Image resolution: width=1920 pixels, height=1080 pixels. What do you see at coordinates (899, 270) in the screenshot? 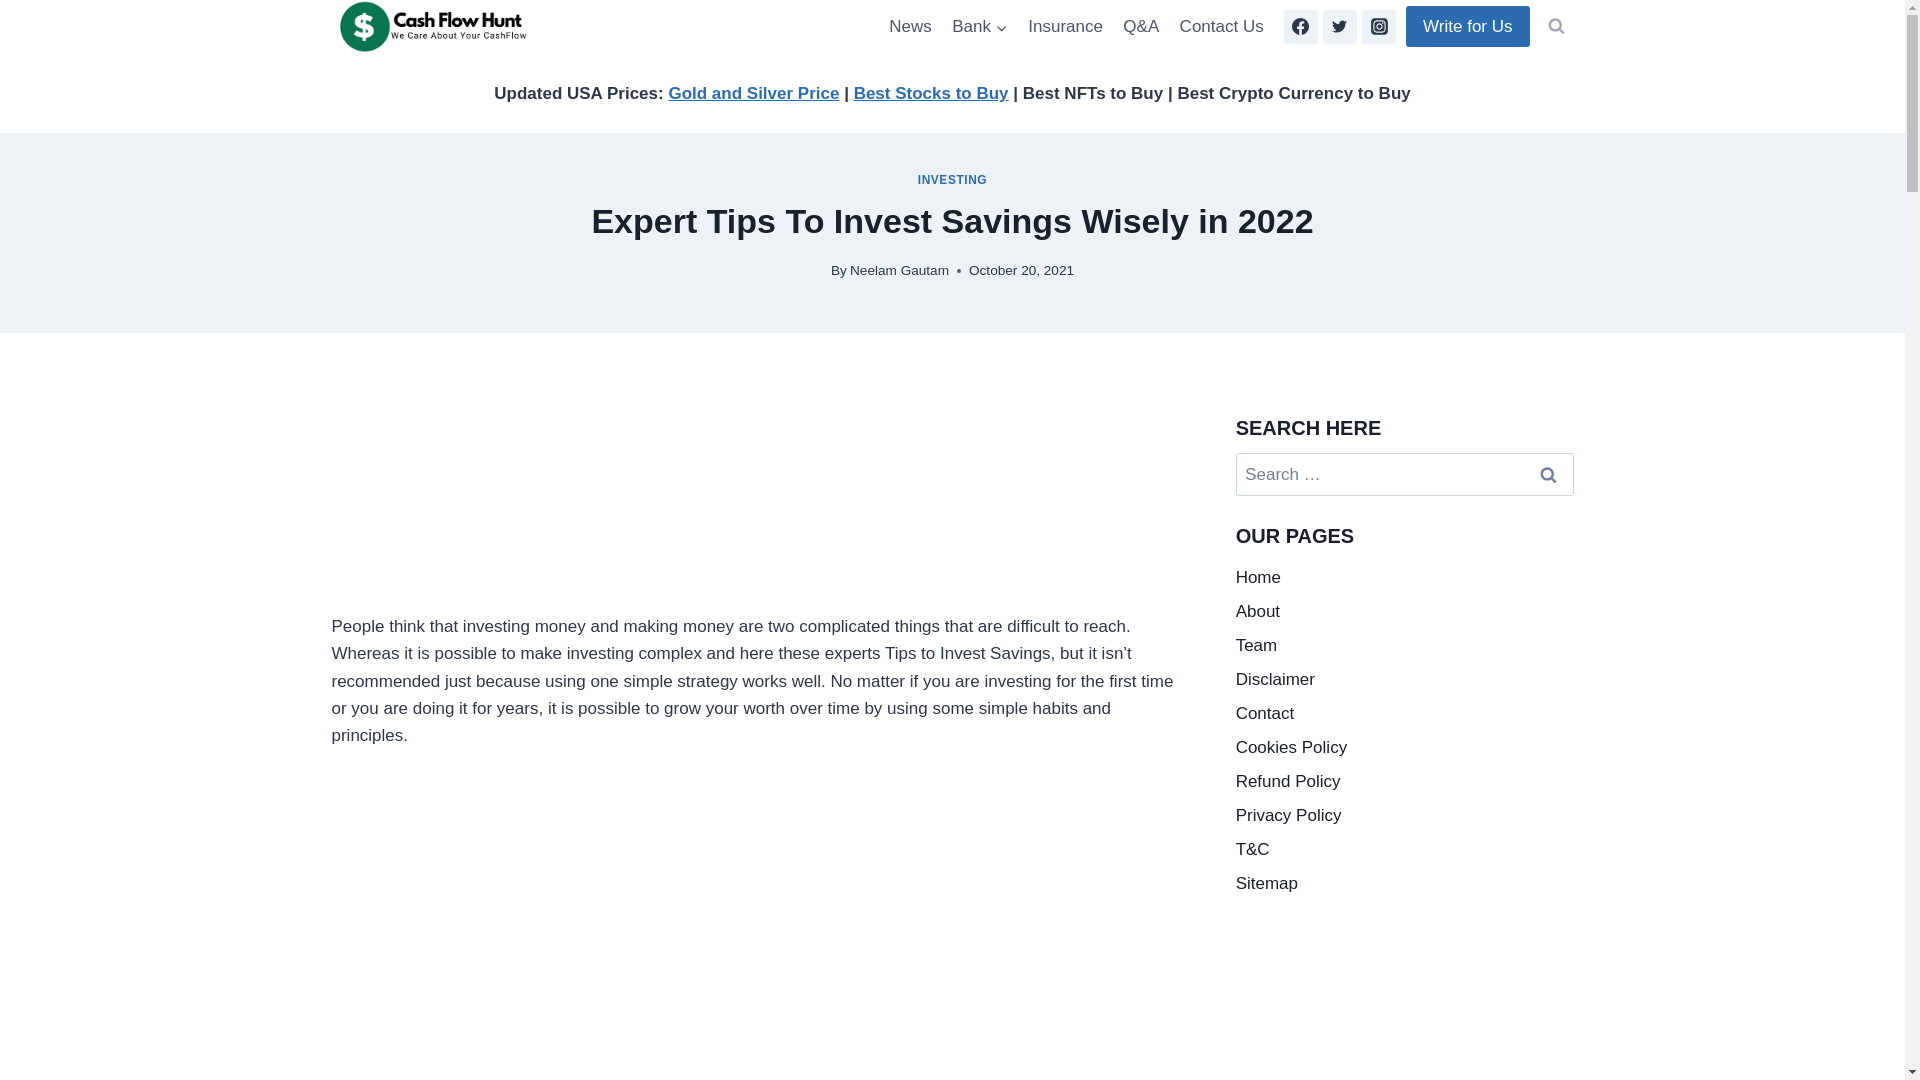
I see `Neelam Gautam` at bounding box center [899, 270].